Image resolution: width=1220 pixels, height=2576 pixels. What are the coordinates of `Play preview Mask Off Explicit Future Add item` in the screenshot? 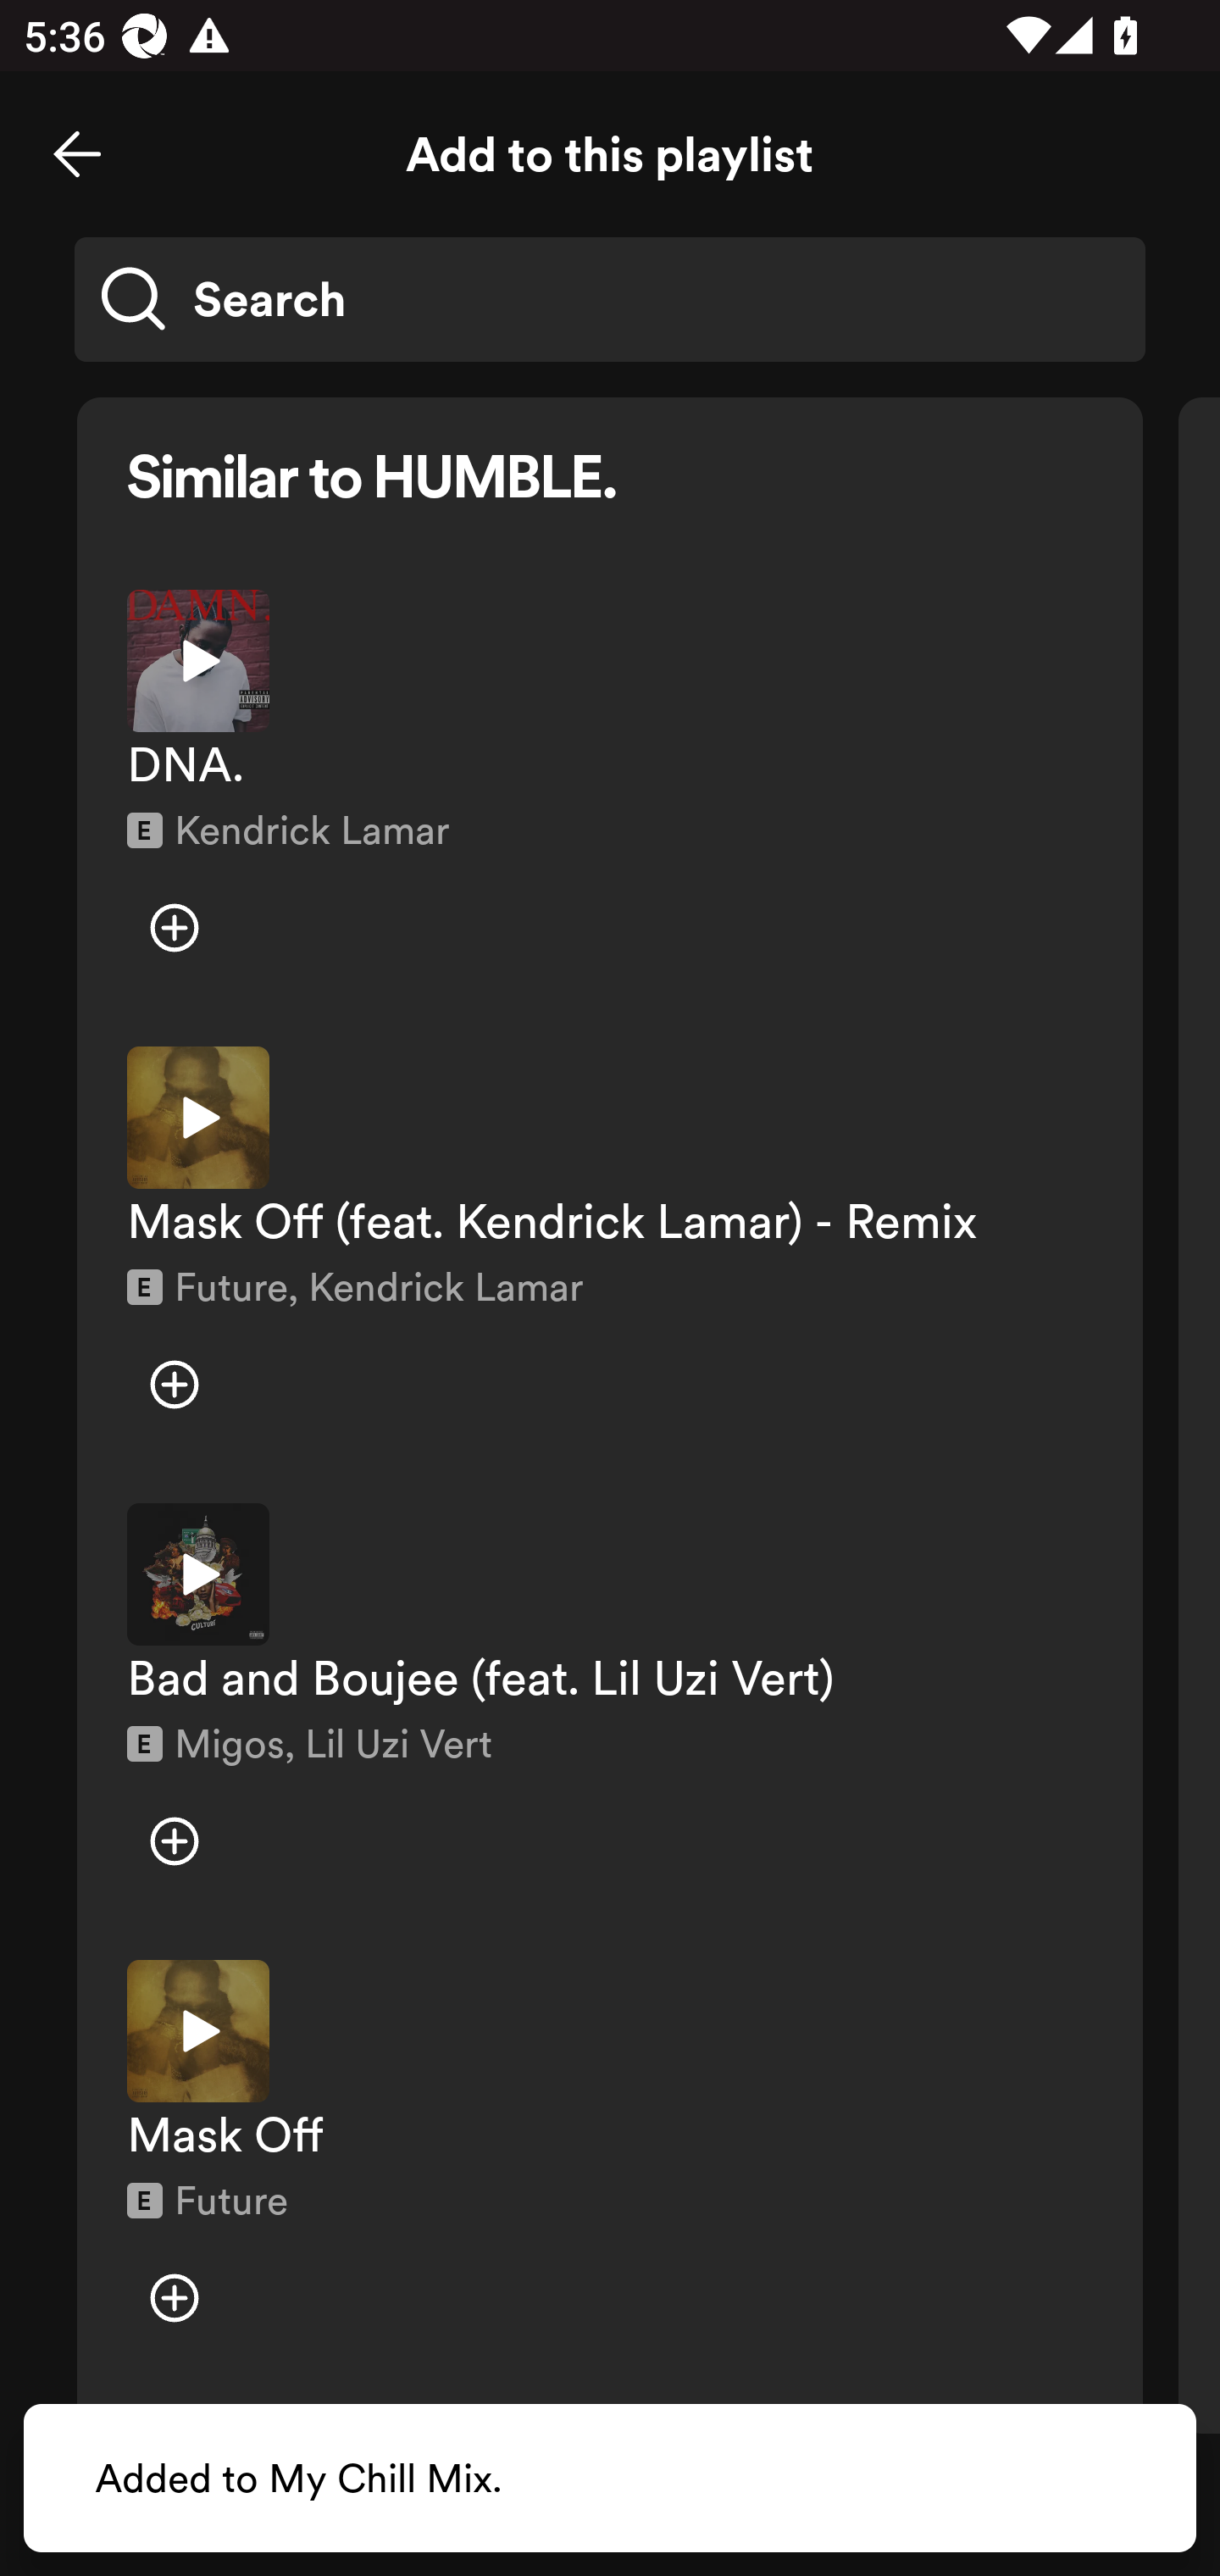 It's located at (610, 2165).